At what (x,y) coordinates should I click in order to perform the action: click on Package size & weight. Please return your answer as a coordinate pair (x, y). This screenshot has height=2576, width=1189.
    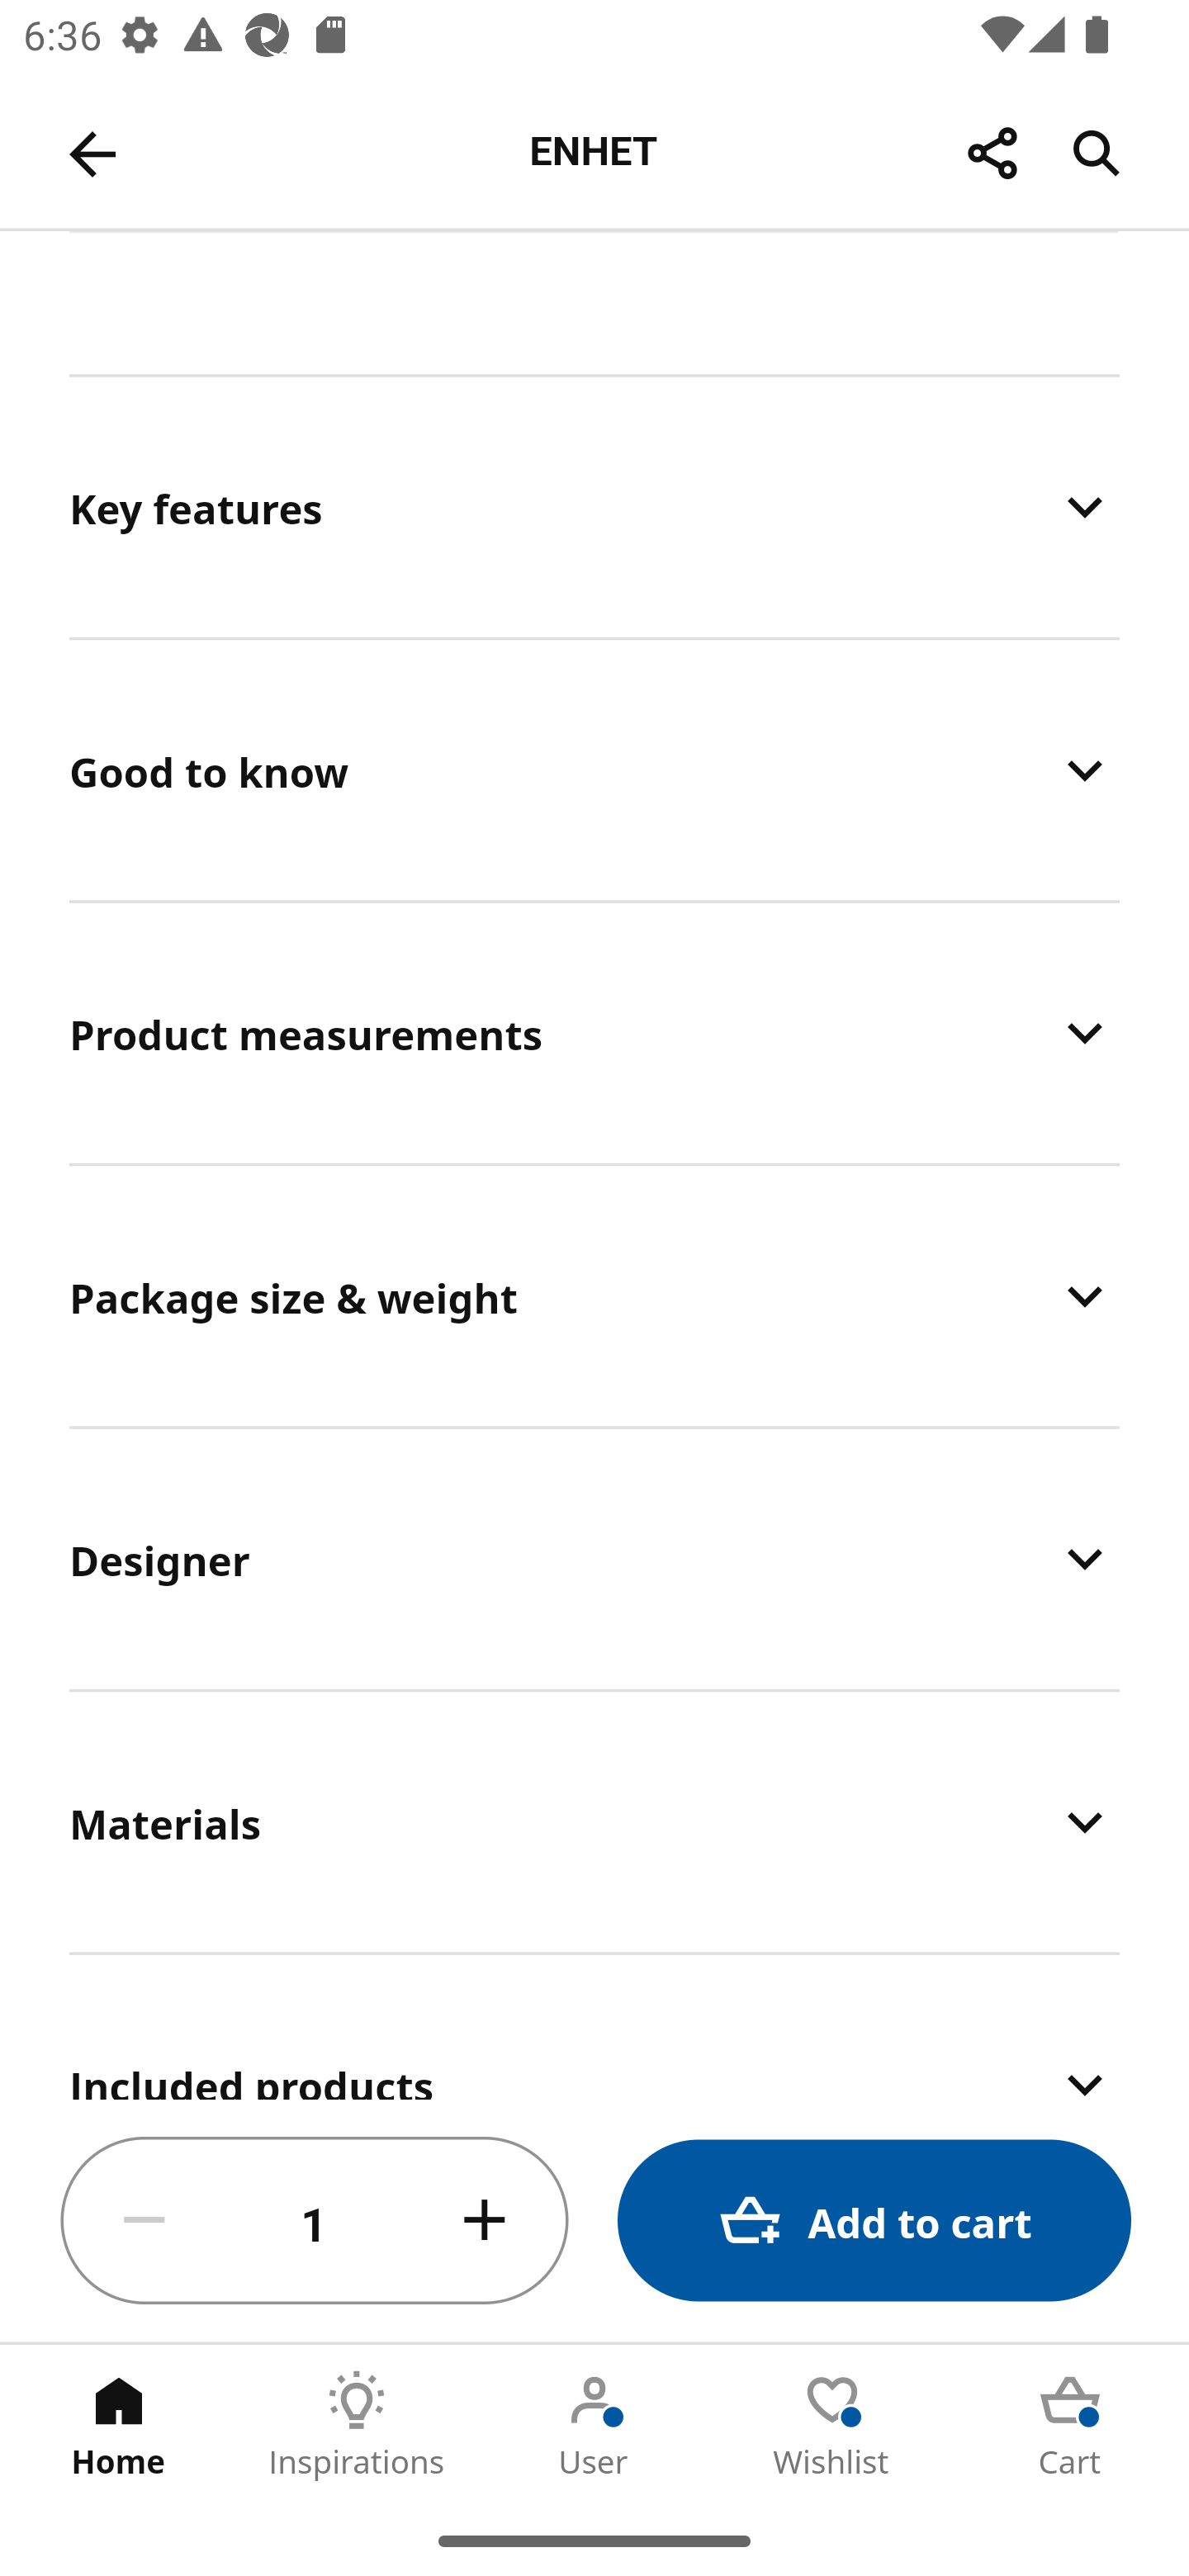
    Looking at the image, I should click on (594, 1296).